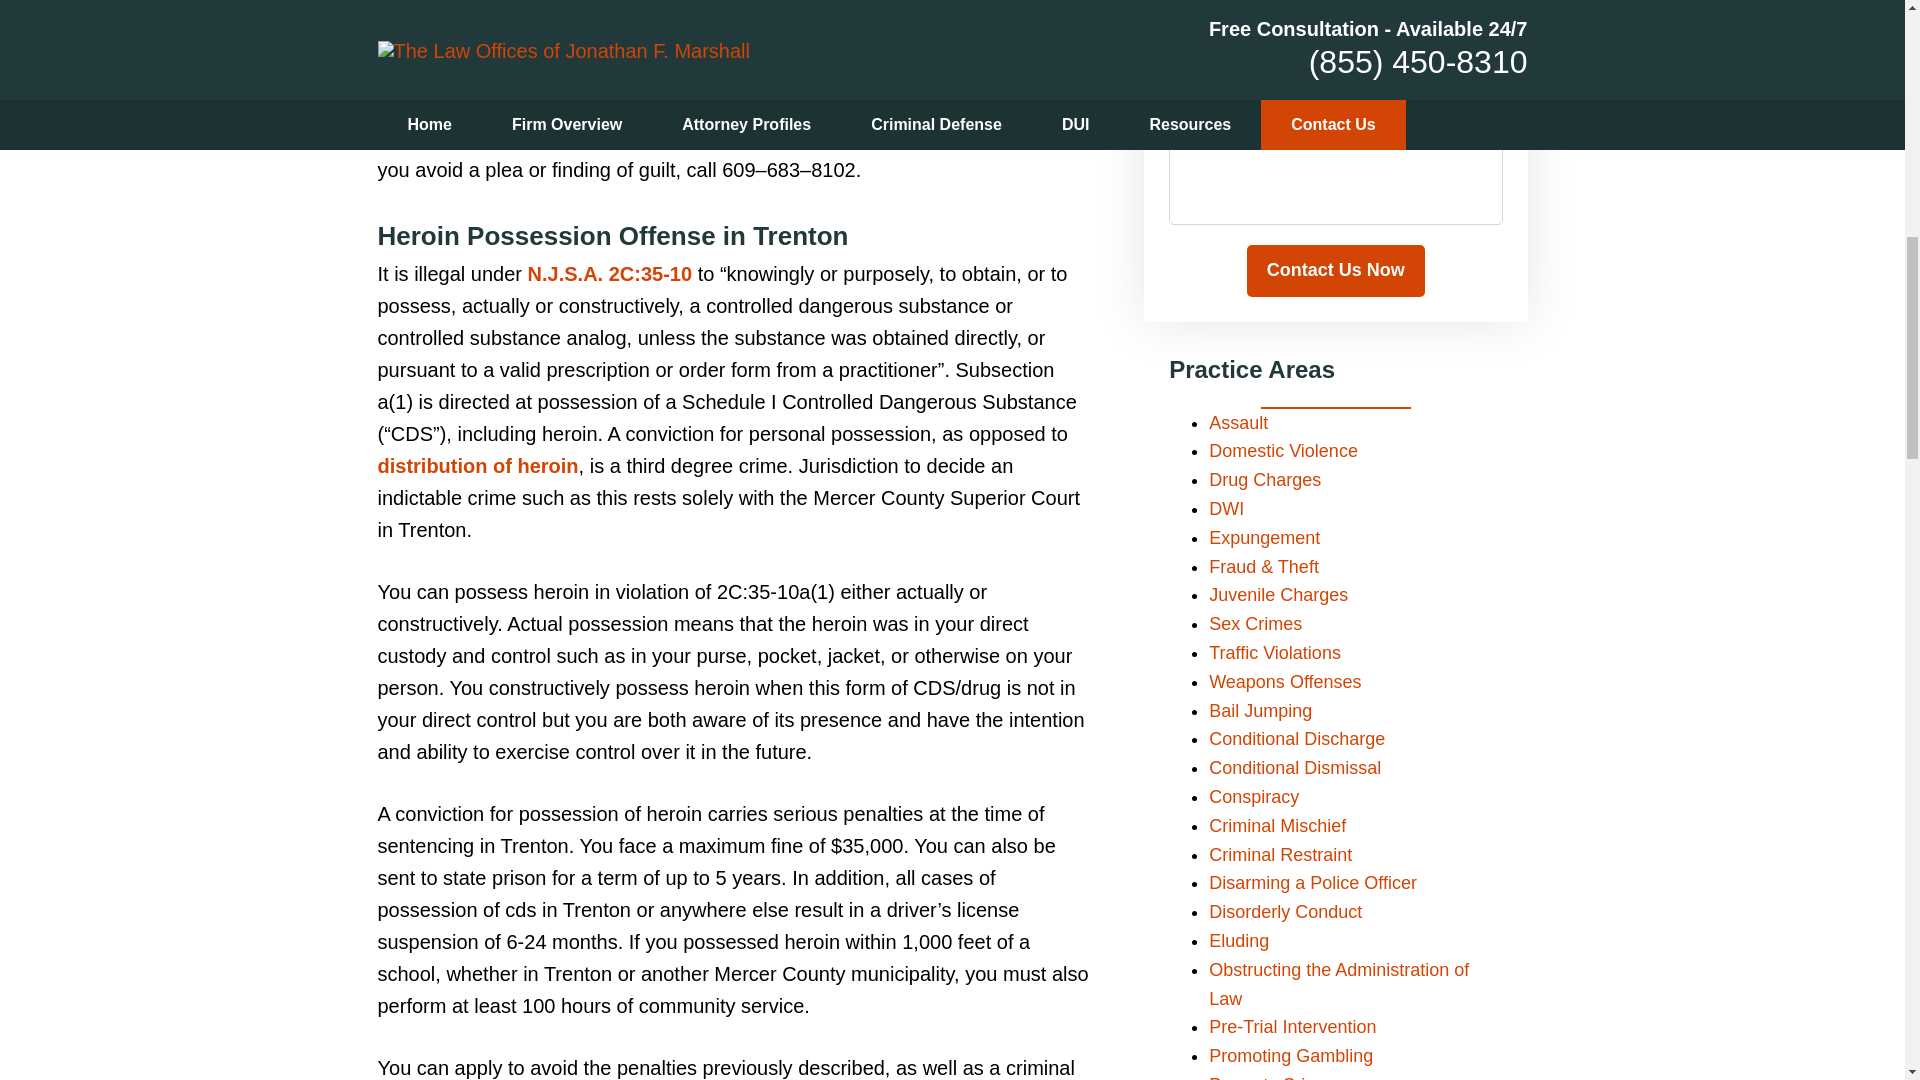 This screenshot has height=1080, width=1920. Describe the element at coordinates (1283, 450) in the screenshot. I see `Domestic Violence` at that location.